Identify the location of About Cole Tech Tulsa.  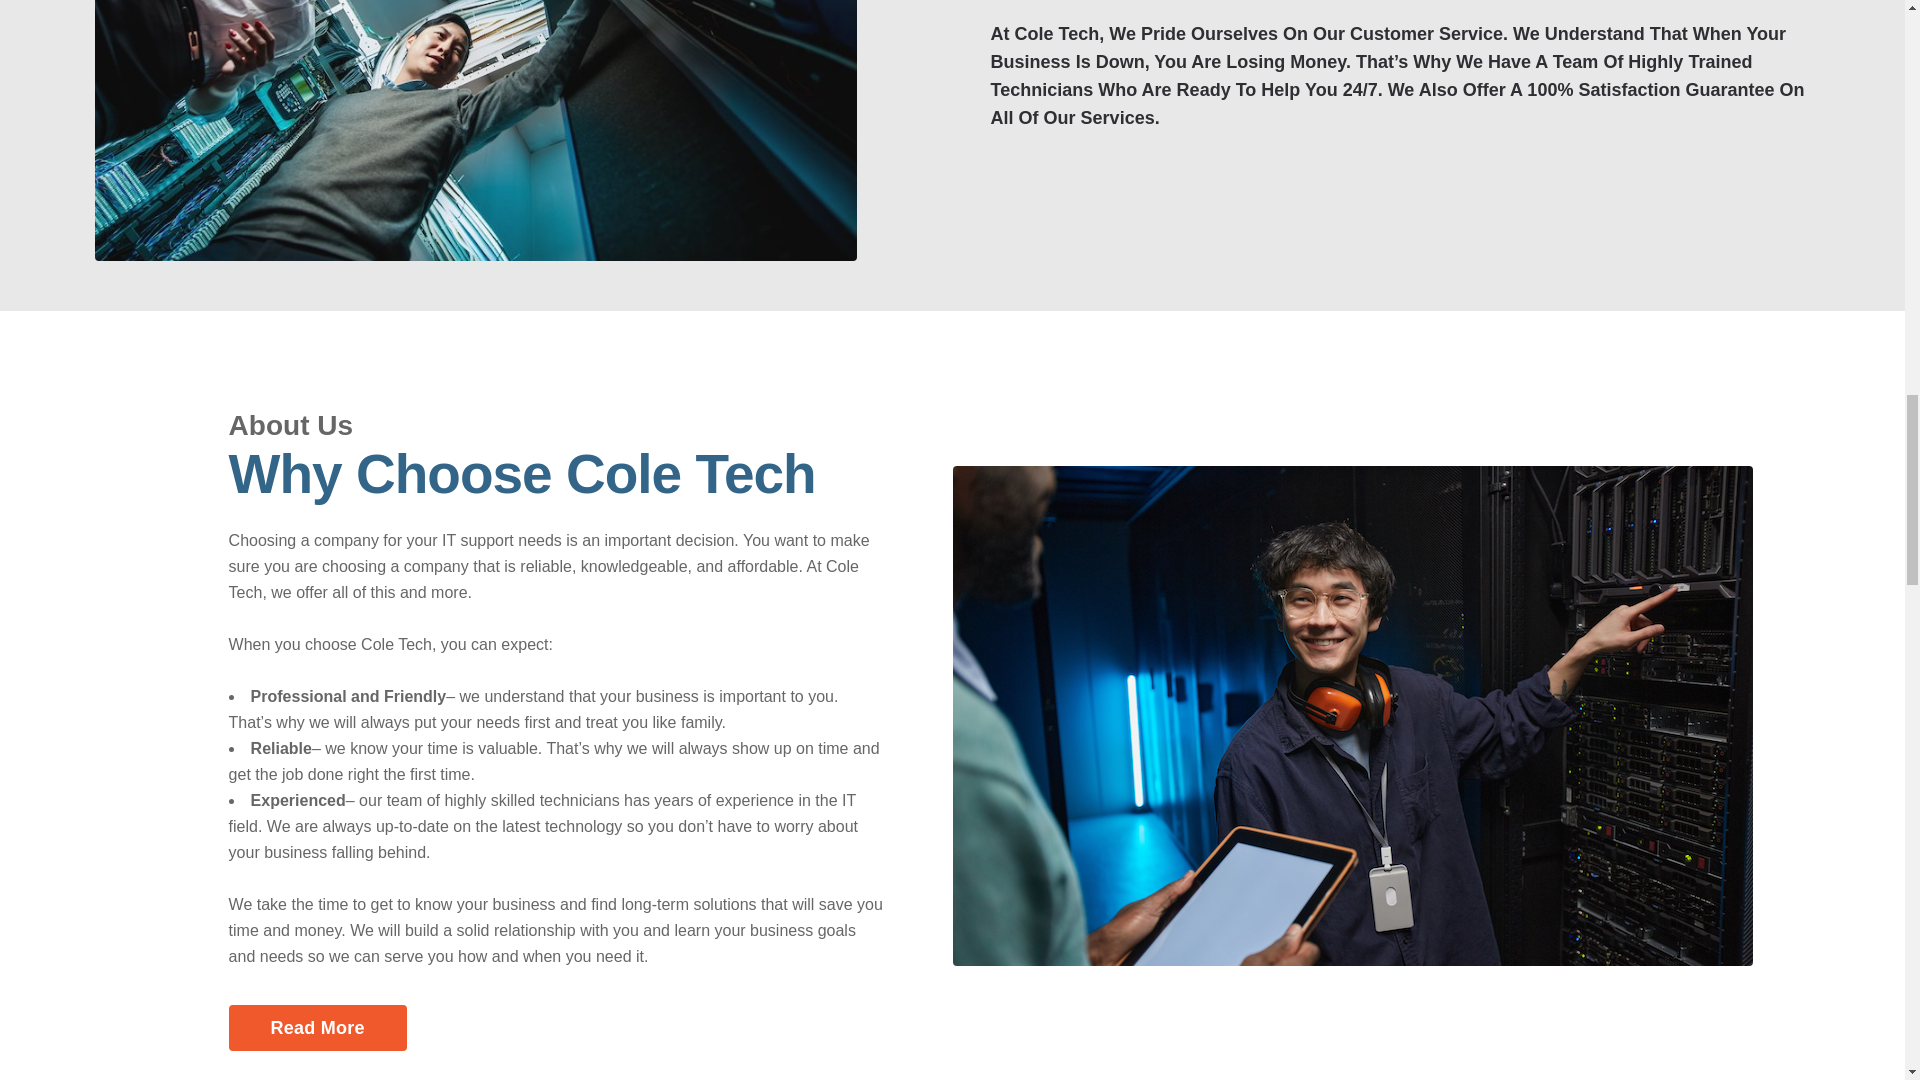
(475, 130).